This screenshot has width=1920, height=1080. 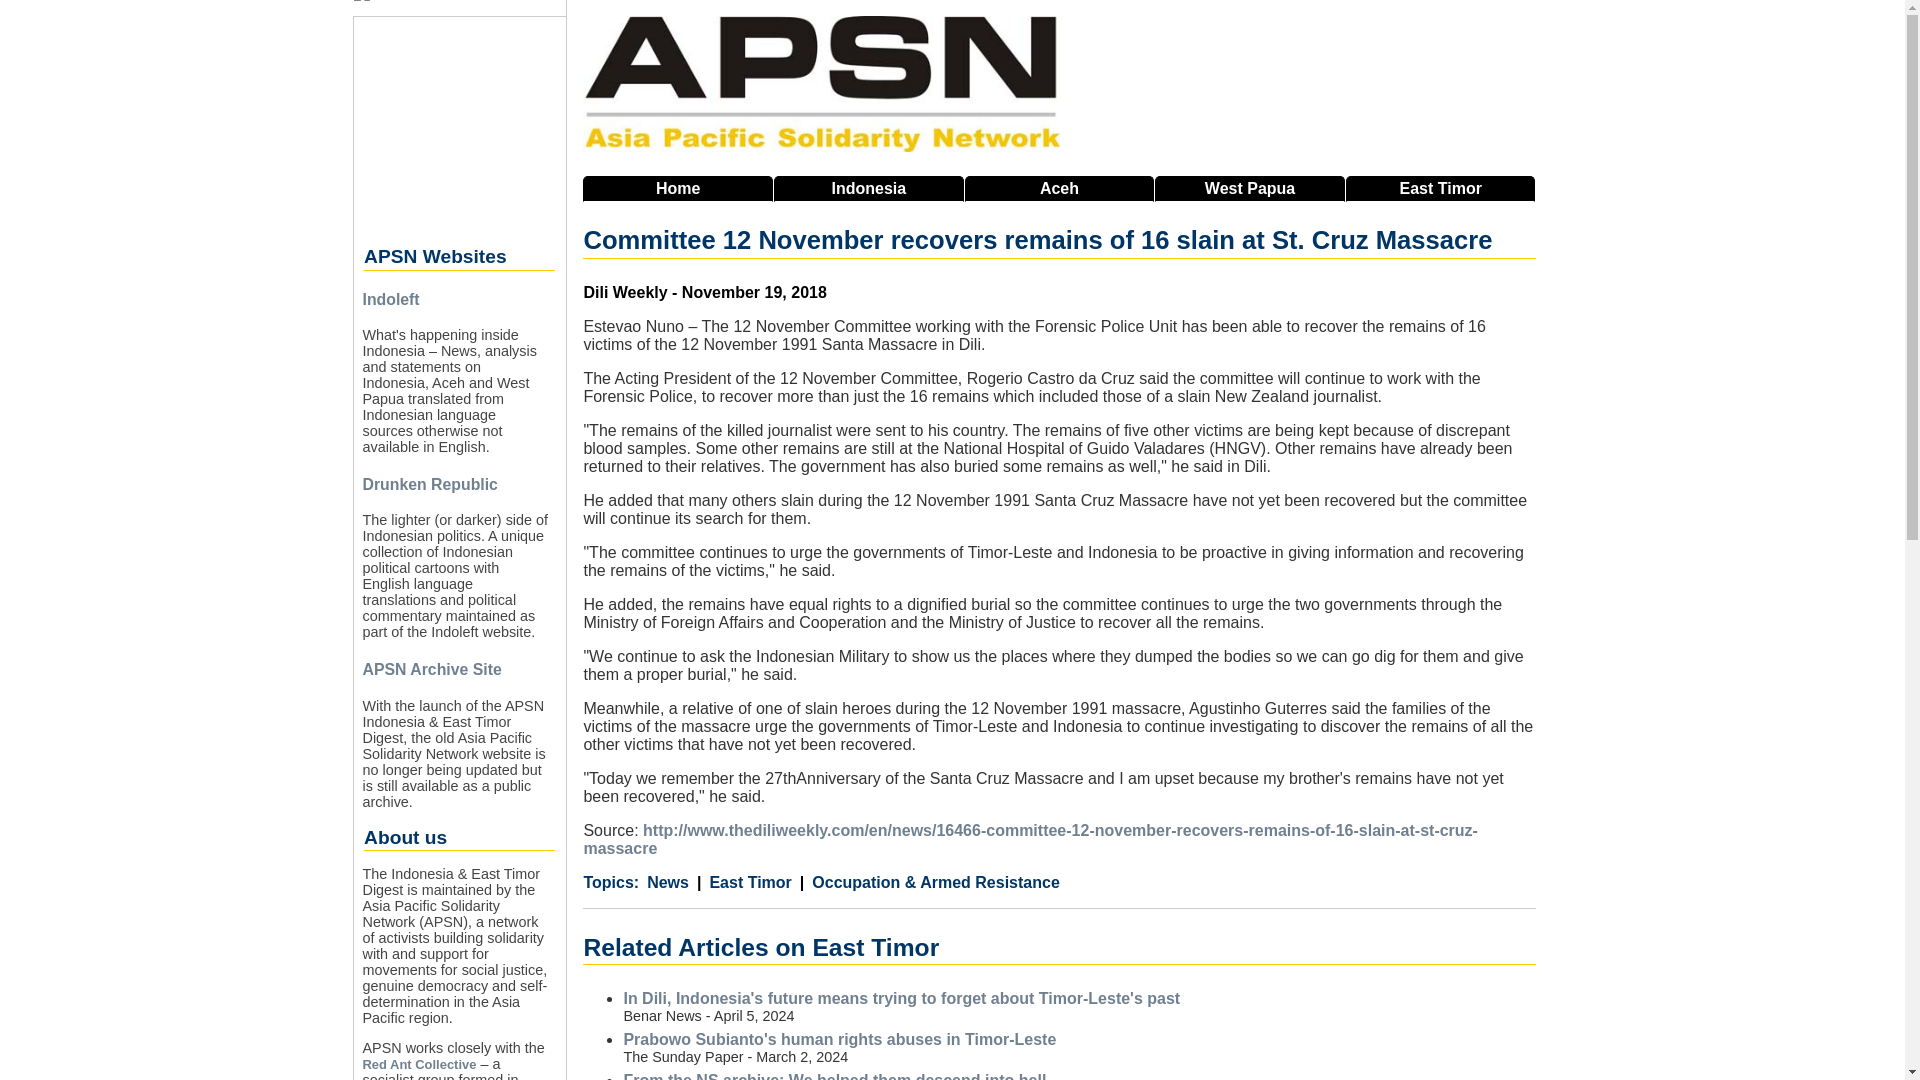 What do you see at coordinates (668, 882) in the screenshot?
I see `News` at bounding box center [668, 882].